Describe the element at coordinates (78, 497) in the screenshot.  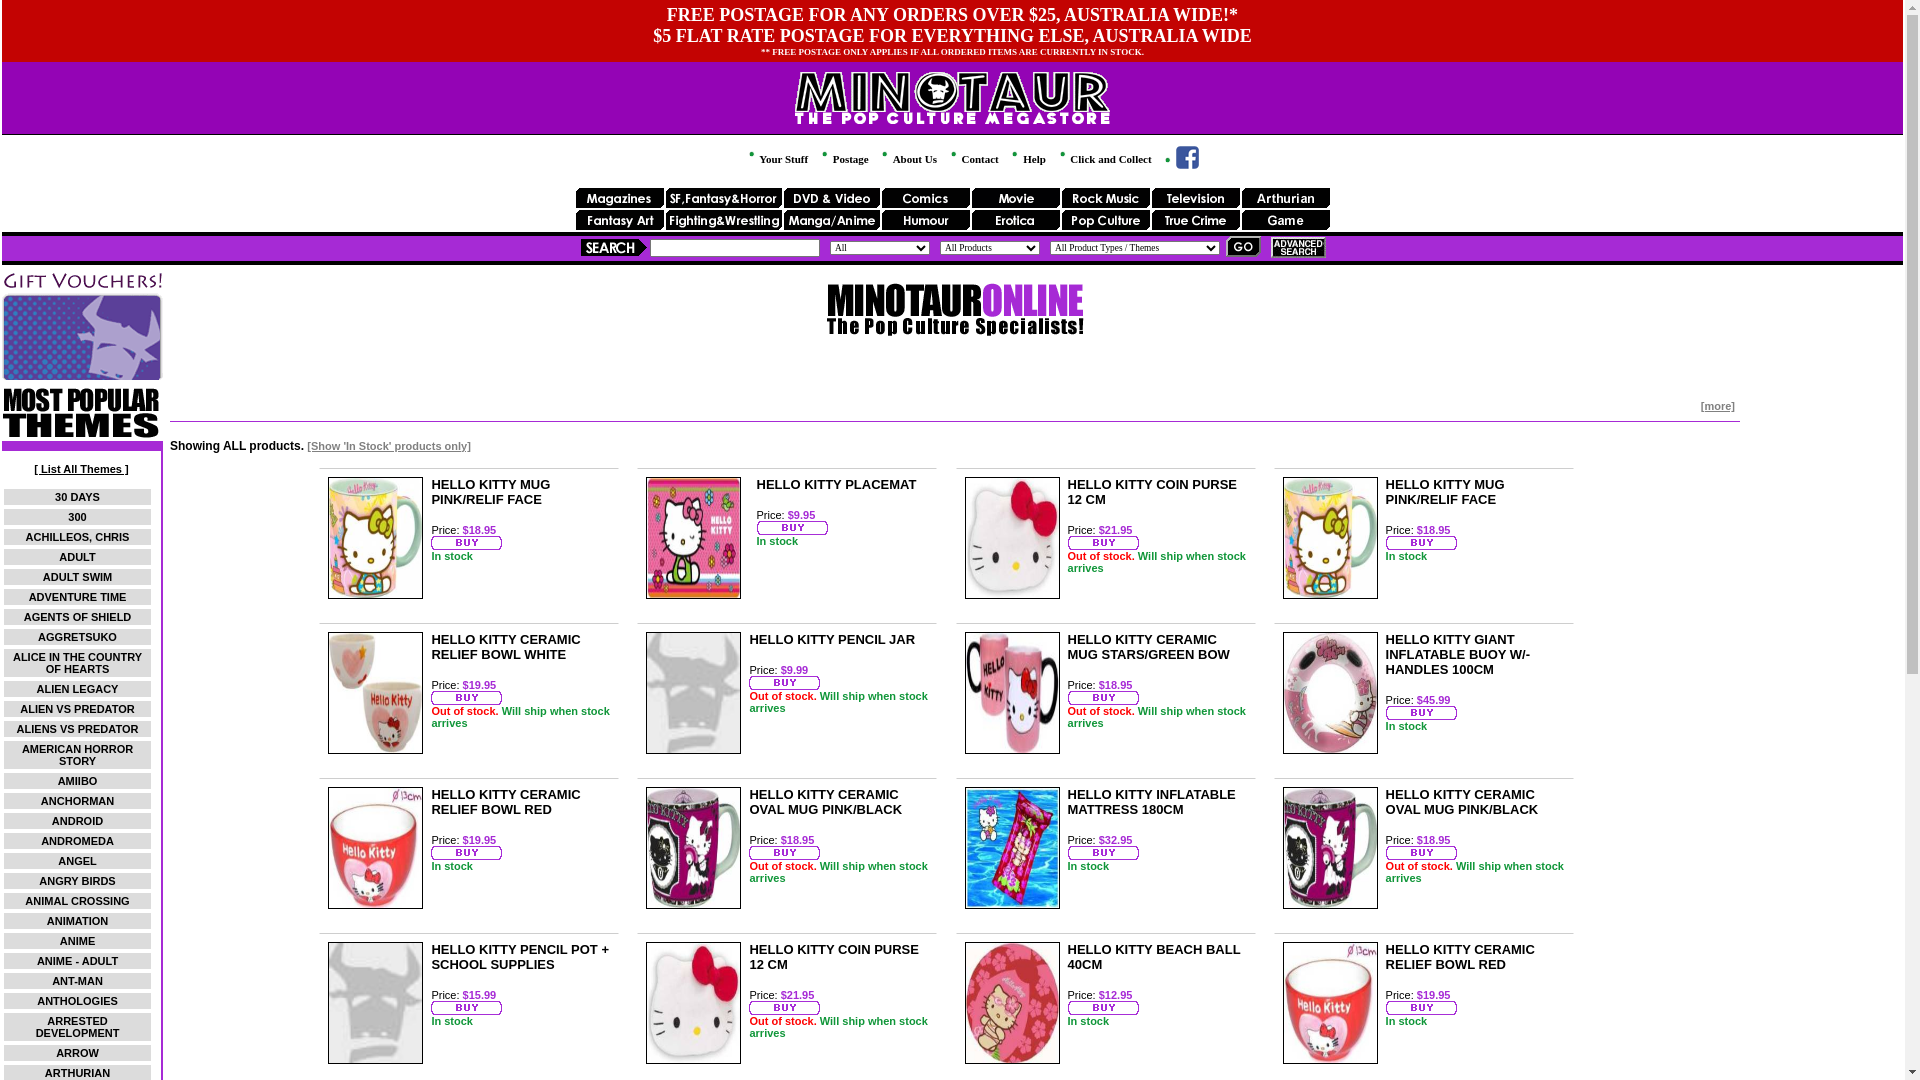
I see `30 DAYS` at that location.